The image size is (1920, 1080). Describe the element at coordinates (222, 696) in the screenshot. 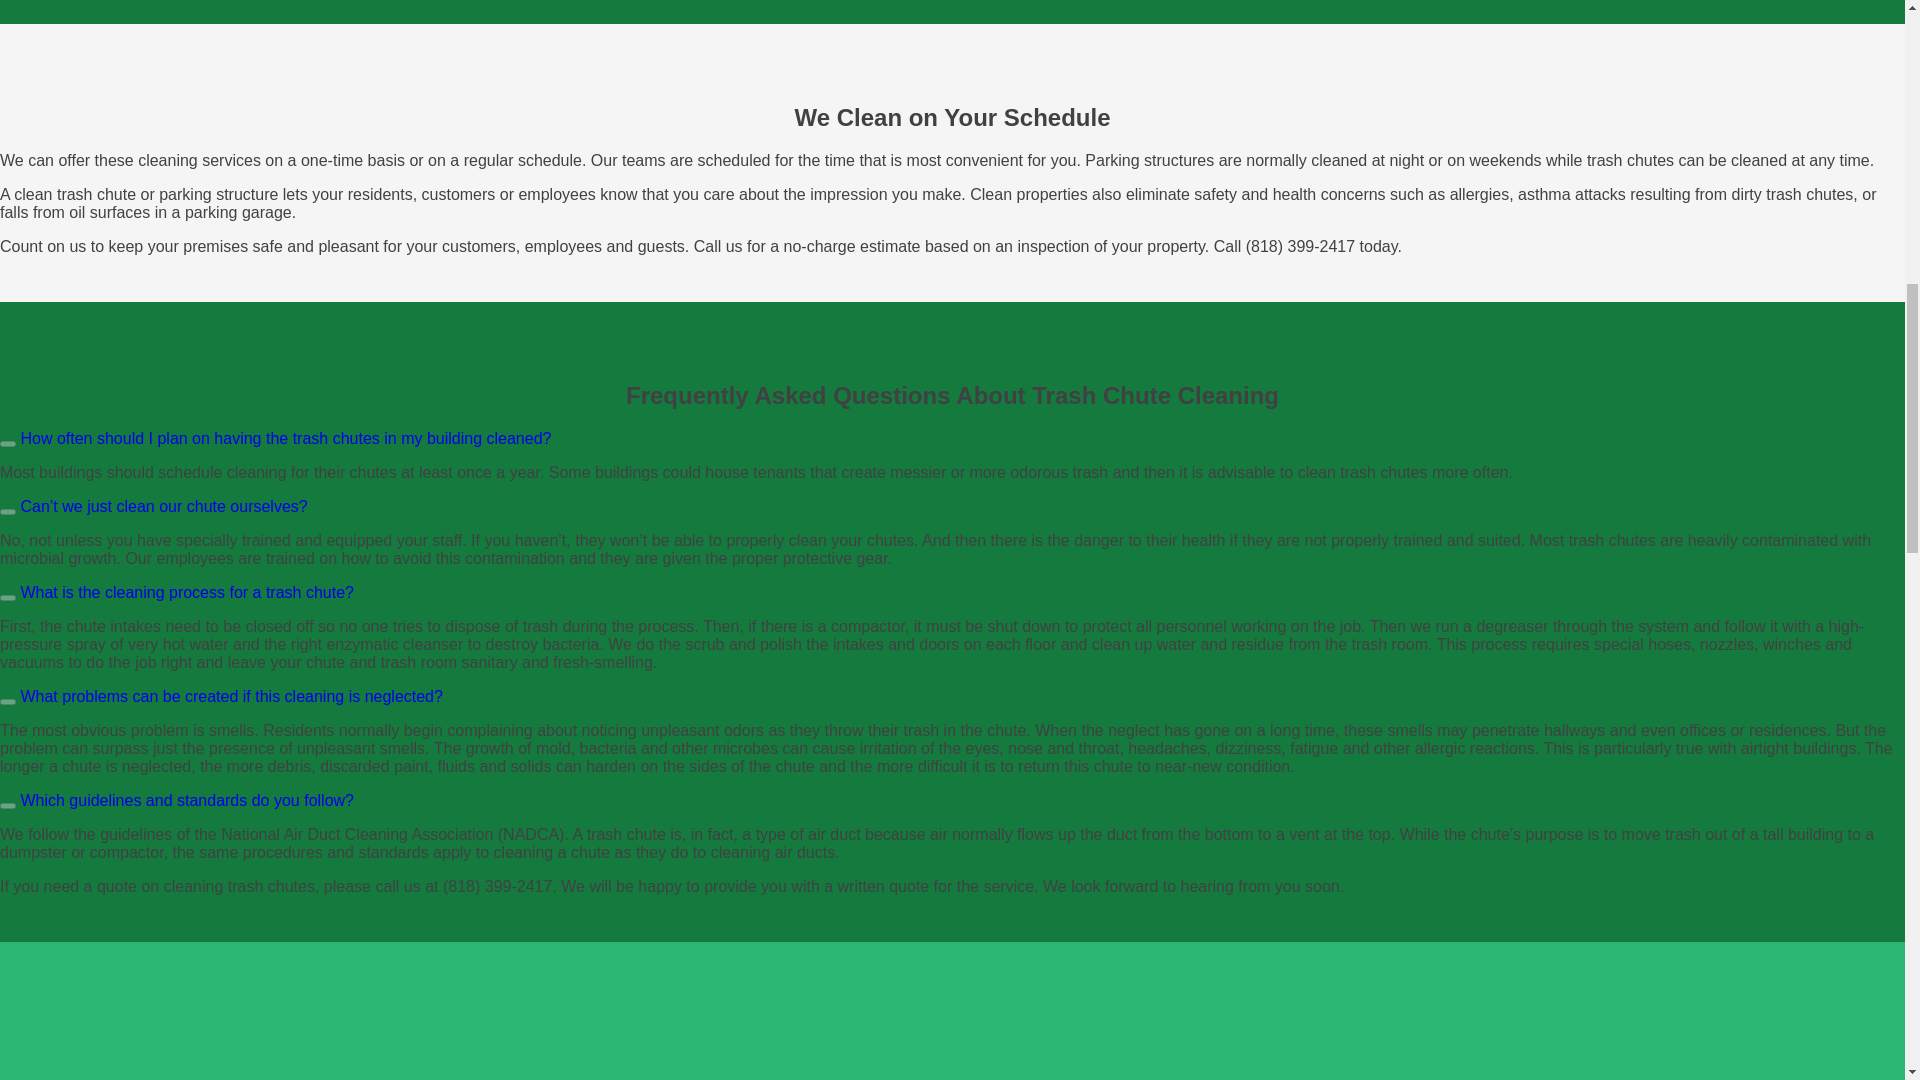

I see `What problems can be created if this cleaning is neglected?` at that location.